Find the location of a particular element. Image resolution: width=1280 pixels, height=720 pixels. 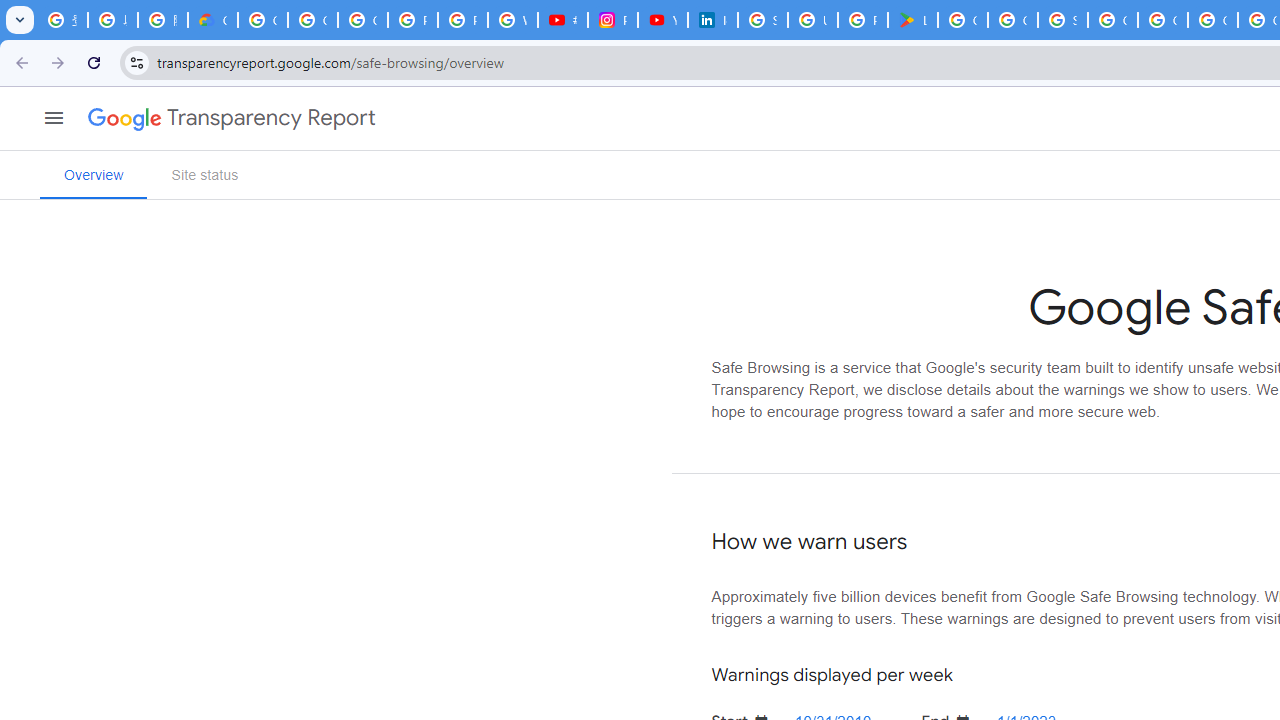

Sign in - Google Accounts is located at coordinates (1062, 20).